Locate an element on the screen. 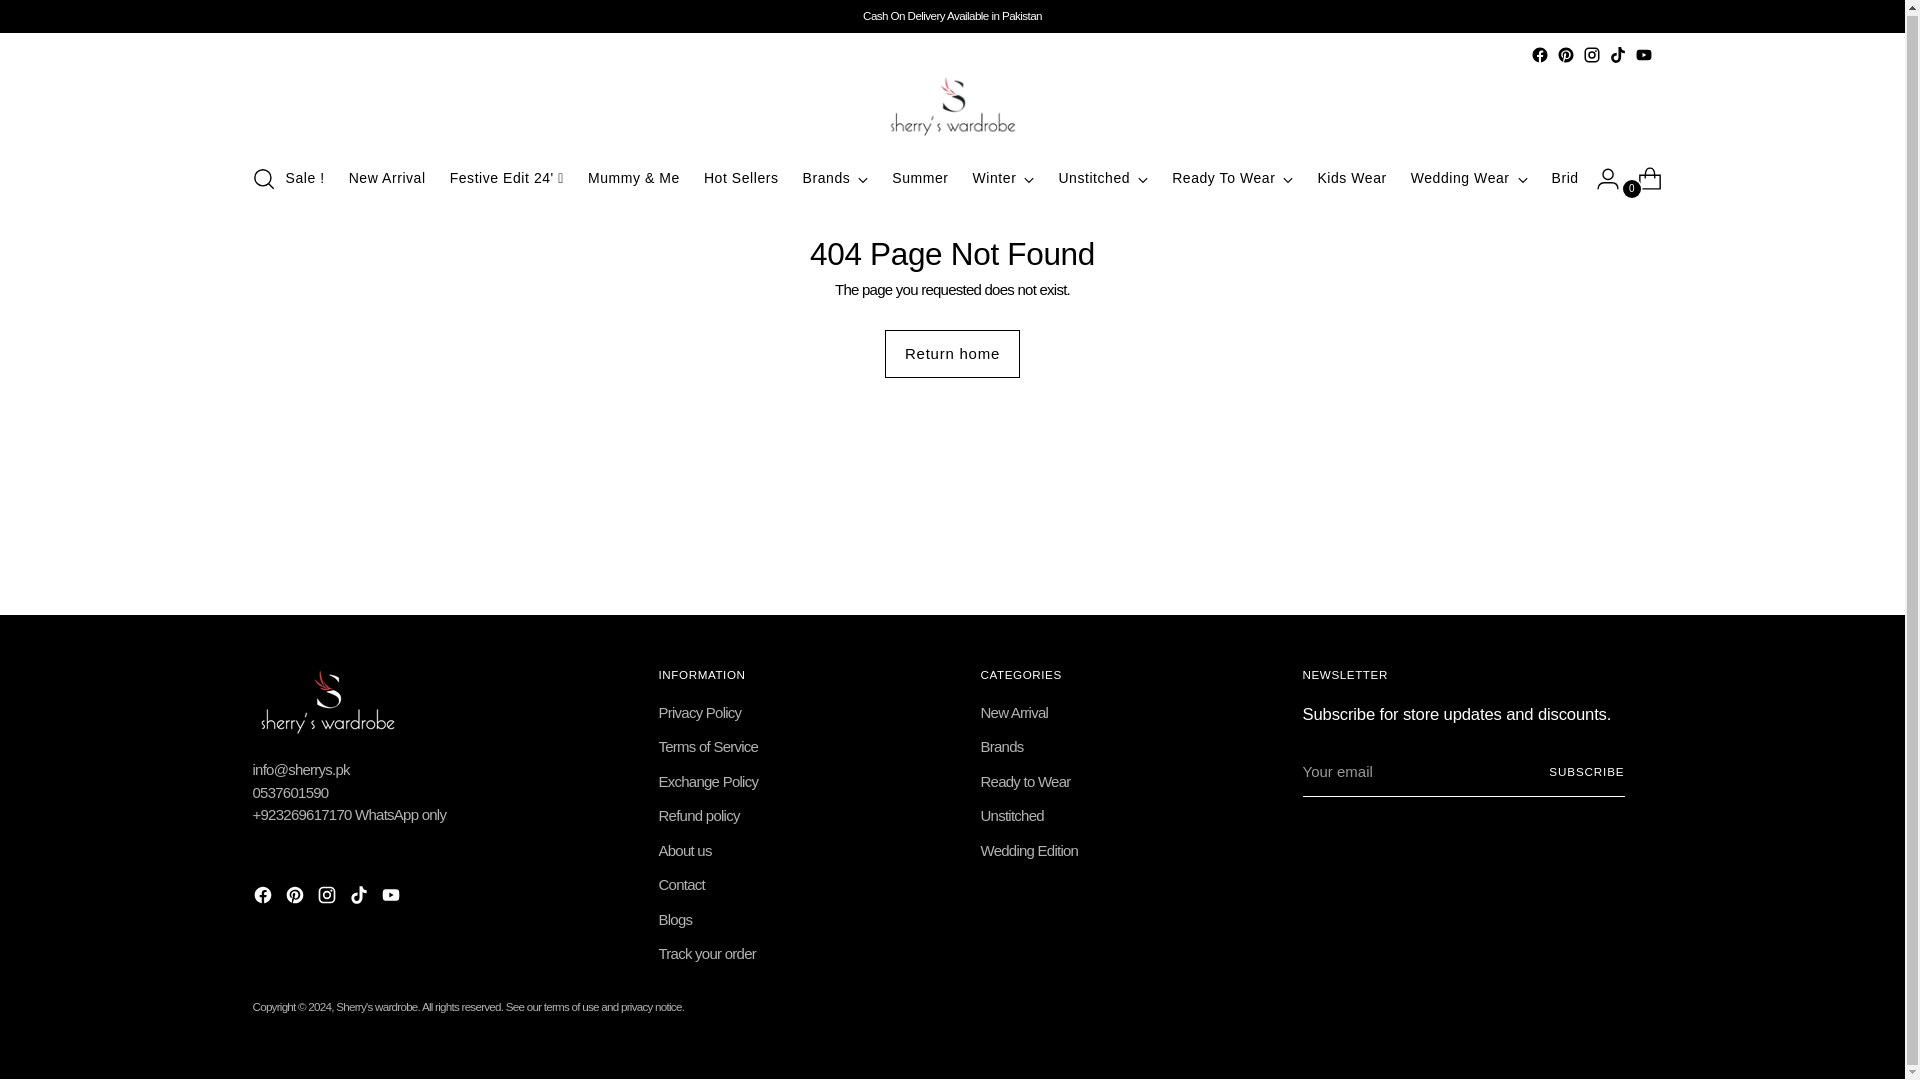 This screenshot has width=1920, height=1080. Sherry's wardrobe on Pinterest is located at coordinates (296, 898).